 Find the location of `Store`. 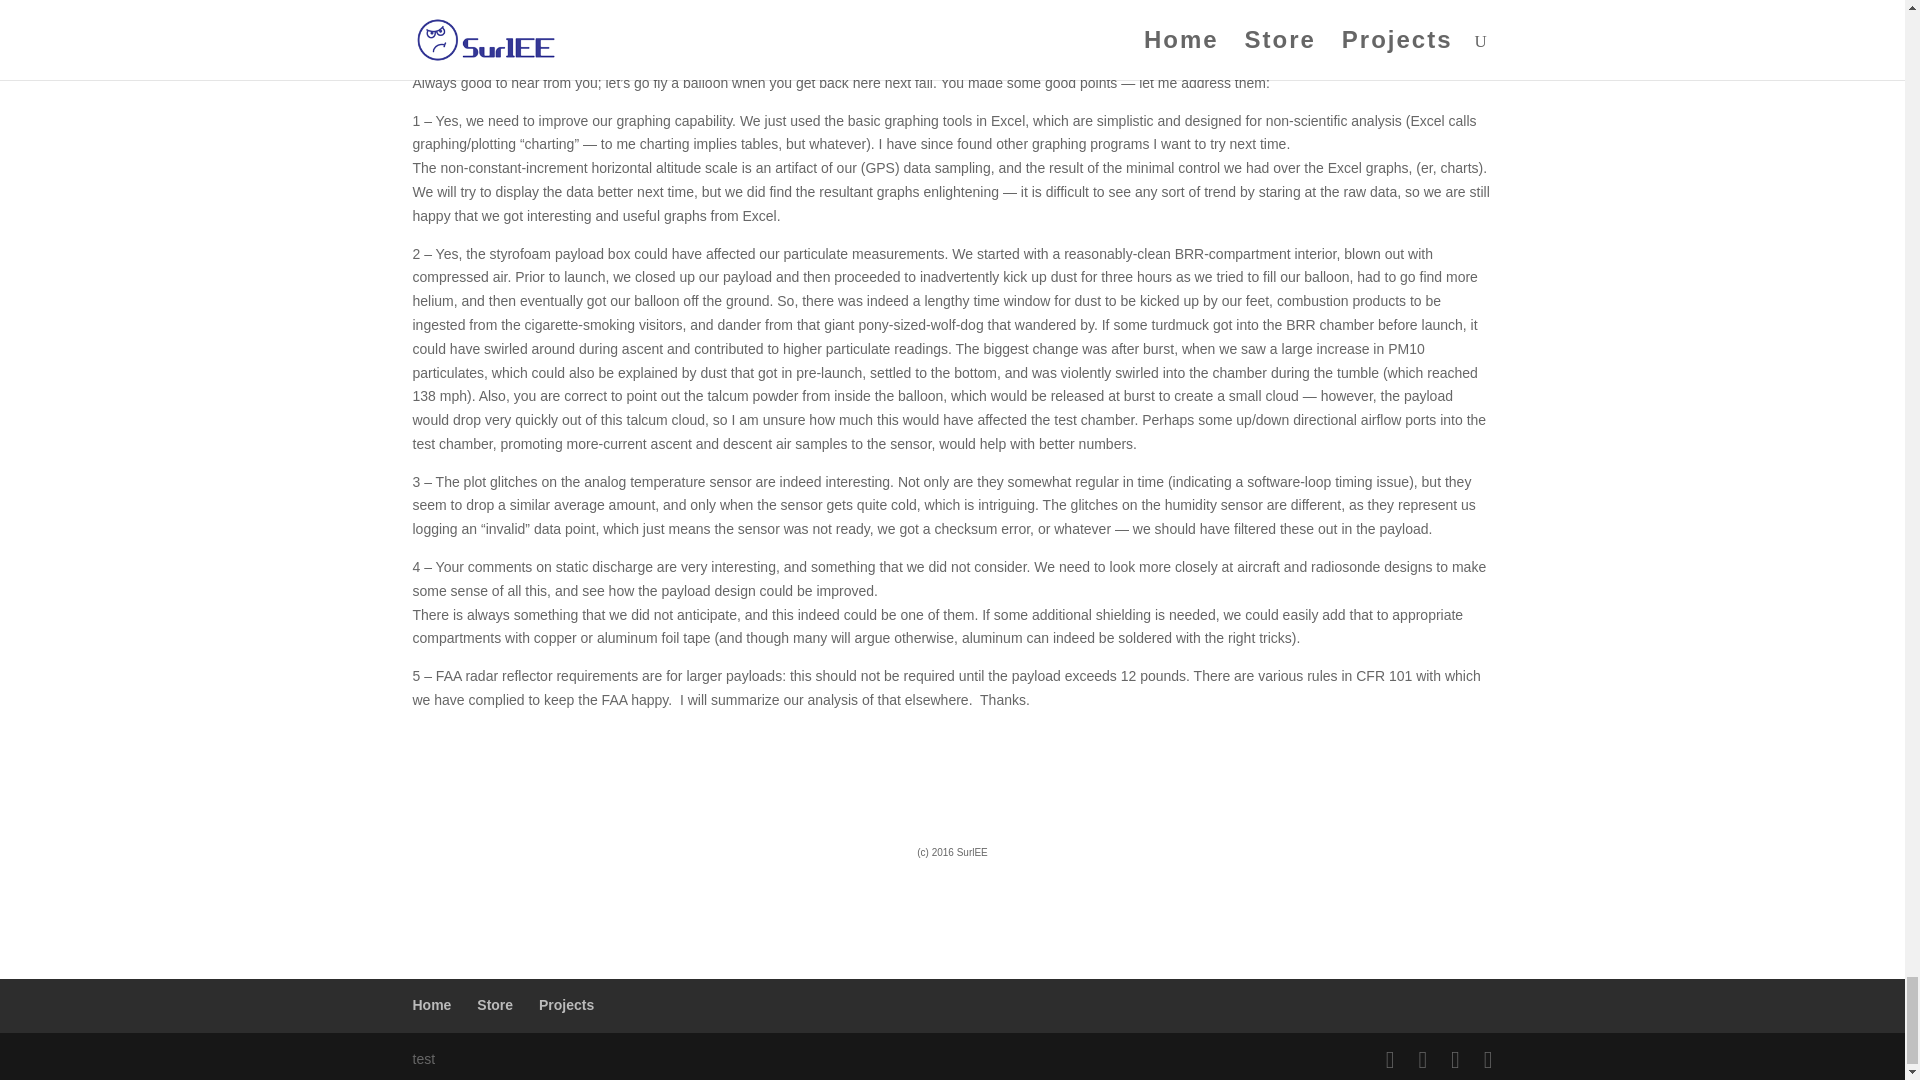

Store is located at coordinates (494, 1004).